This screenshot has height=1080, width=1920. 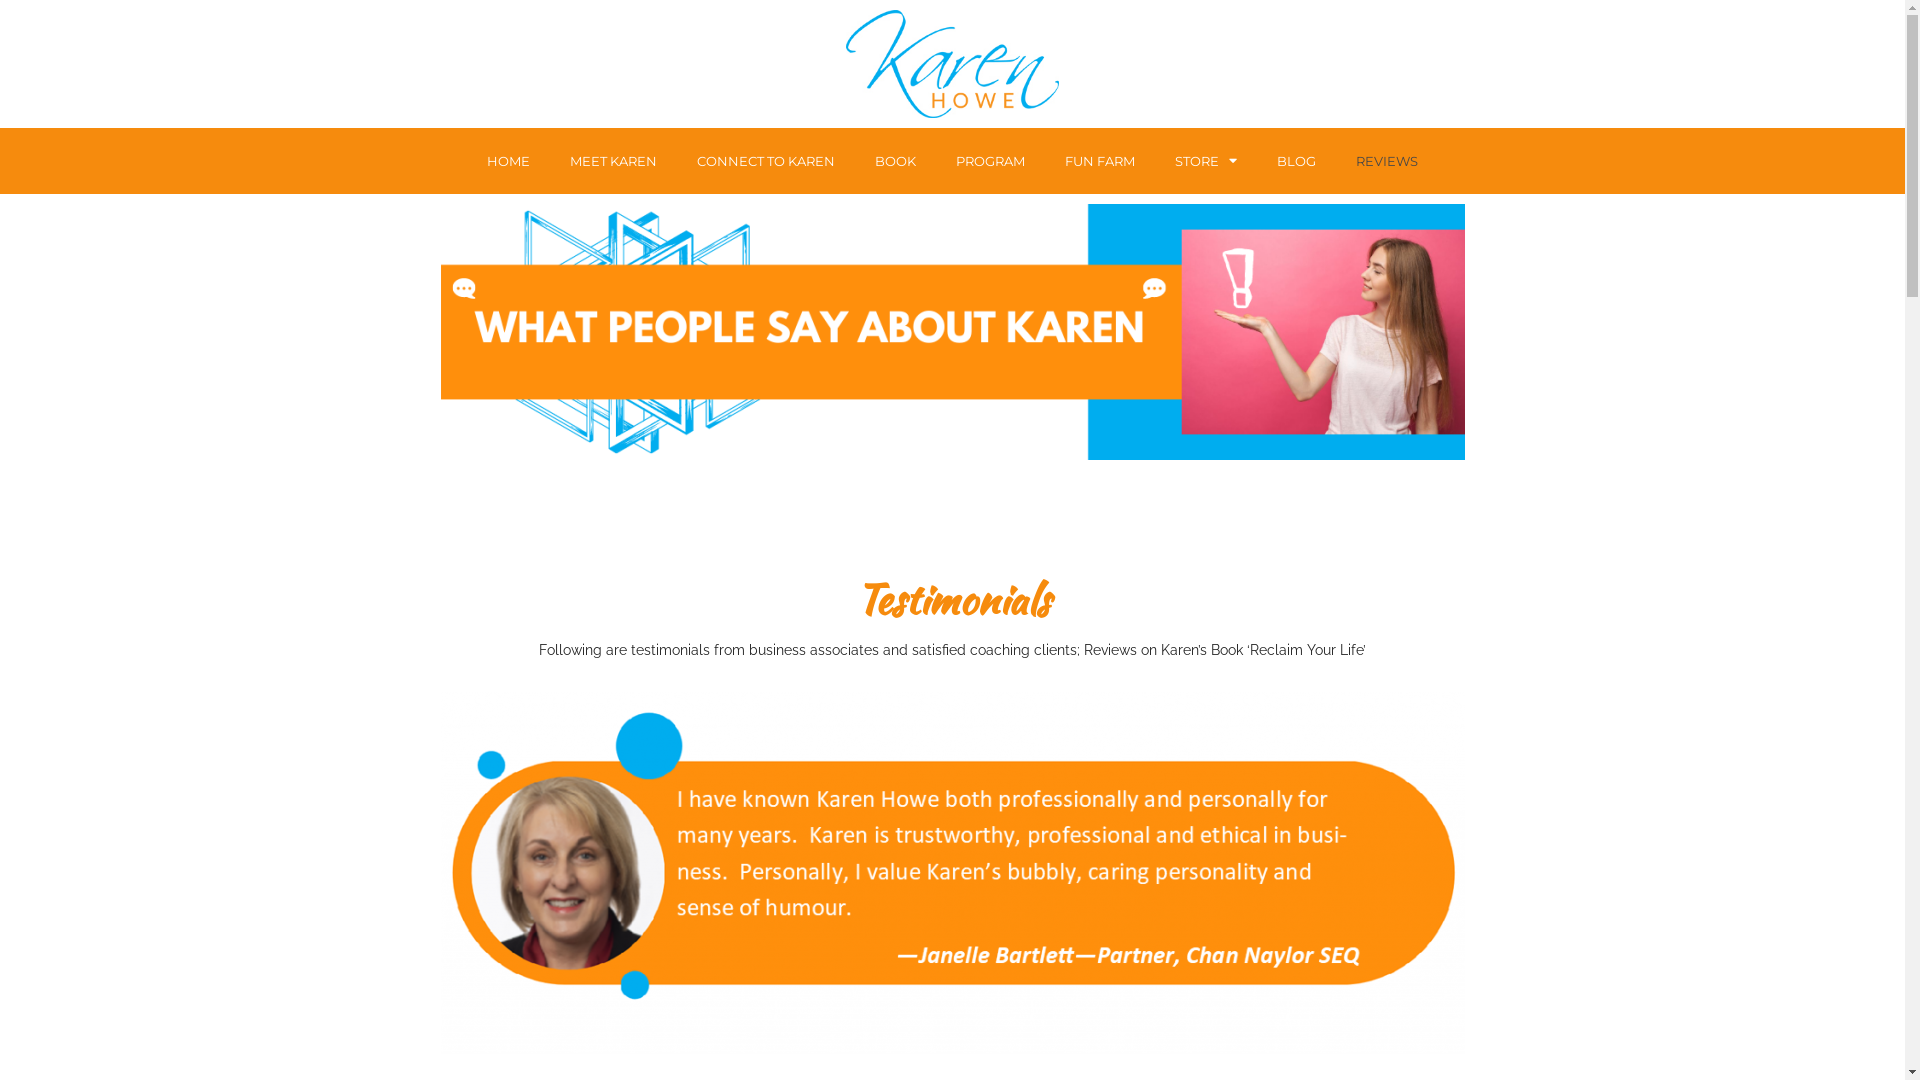 I want to click on MEET KAREN, so click(x=614, y=161).